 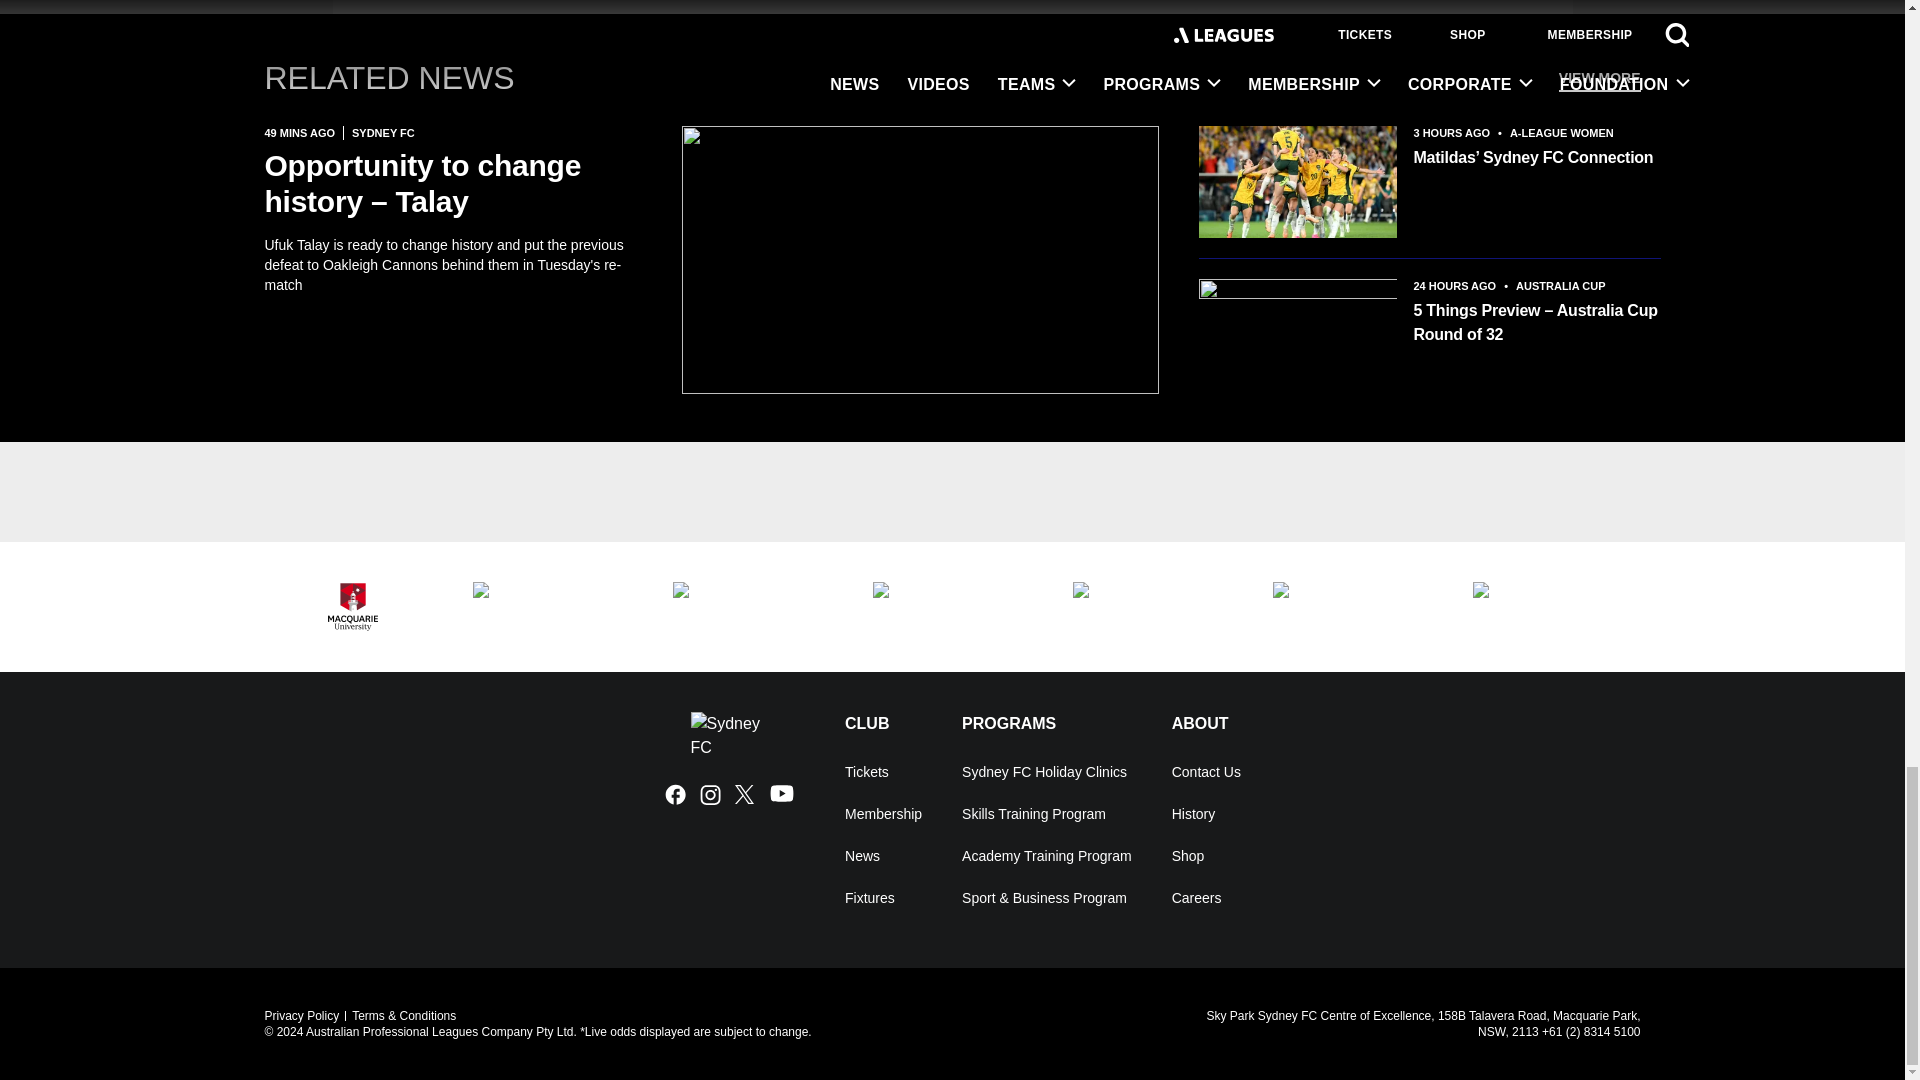 I want to click on Macquarie Uni, so click(x=352, y=606).